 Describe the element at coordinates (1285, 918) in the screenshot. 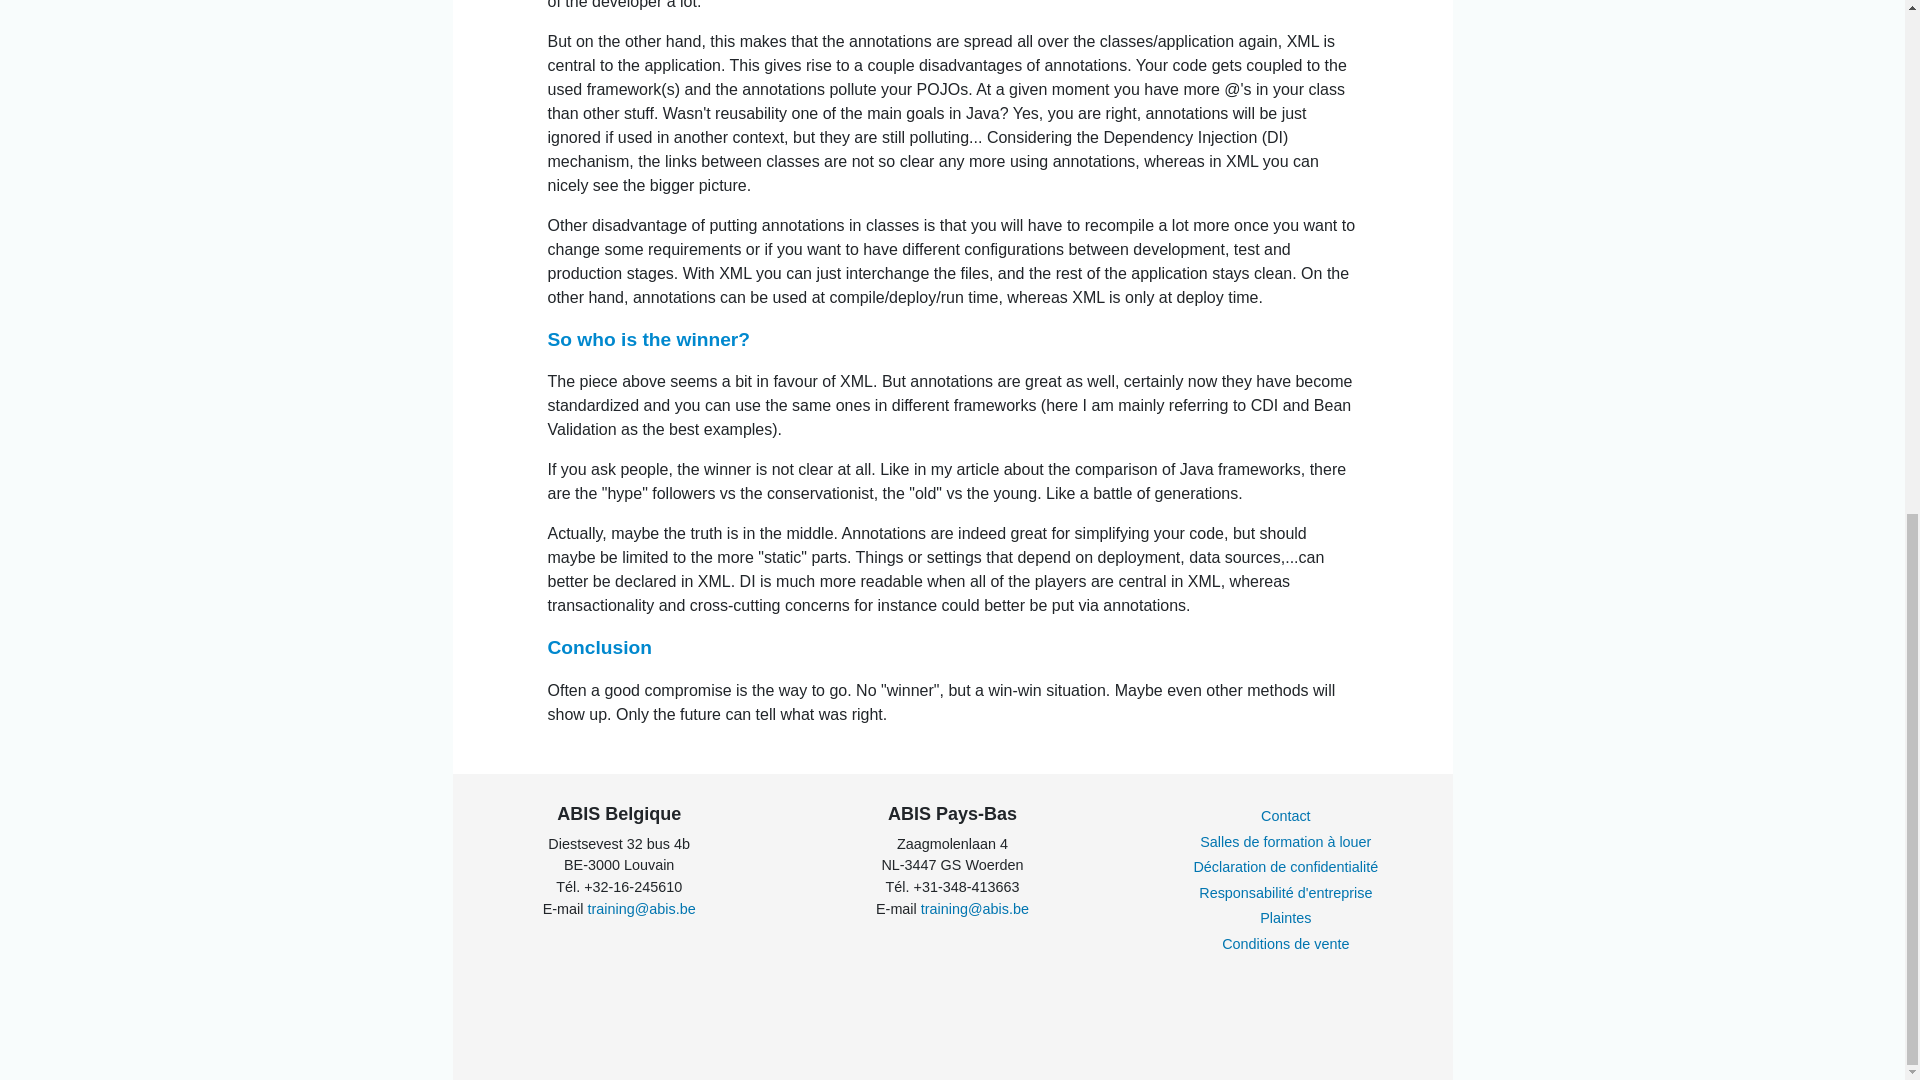

I see `Plaintes` at that location.